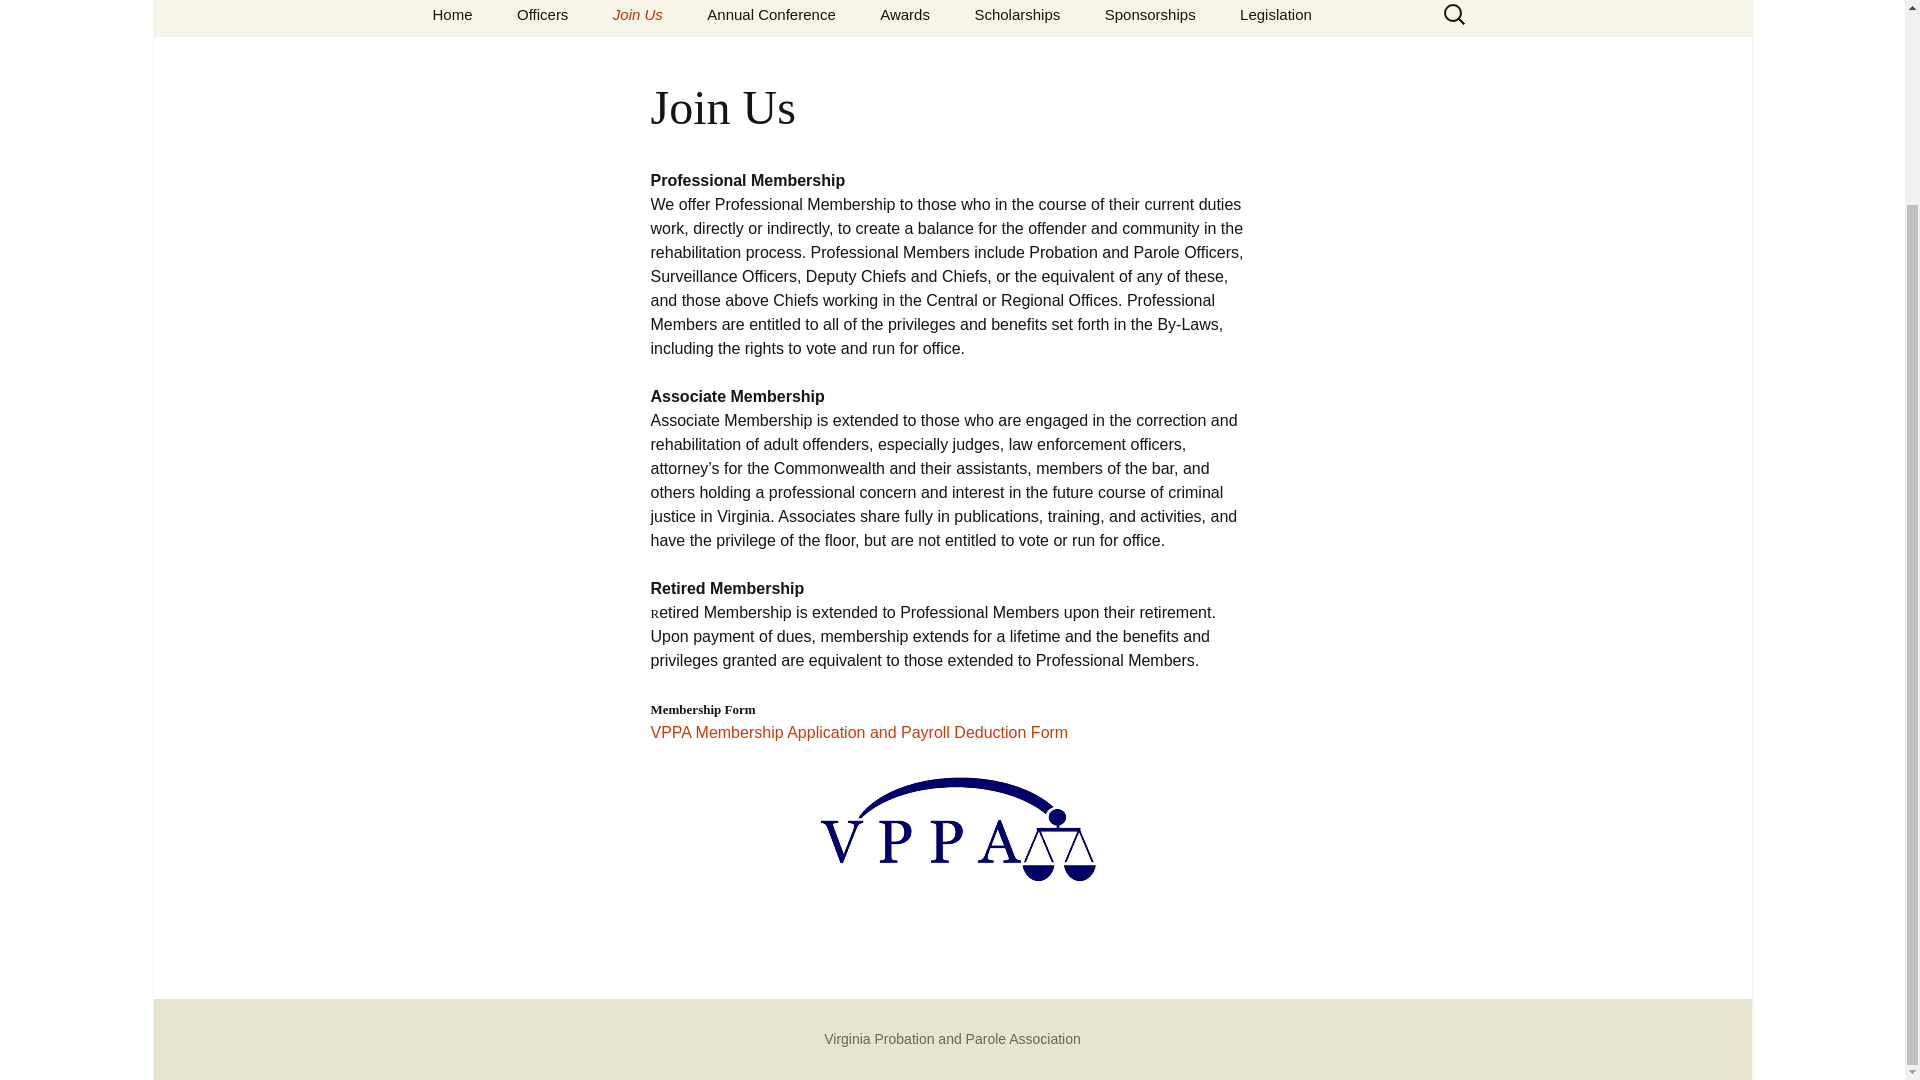 Image resolution: width=1920 pixels, height=1080 pixels. What do you see at coordinates (638, 18) in the screenshot?
I see `Join Us` at bounding box center [638, 18].